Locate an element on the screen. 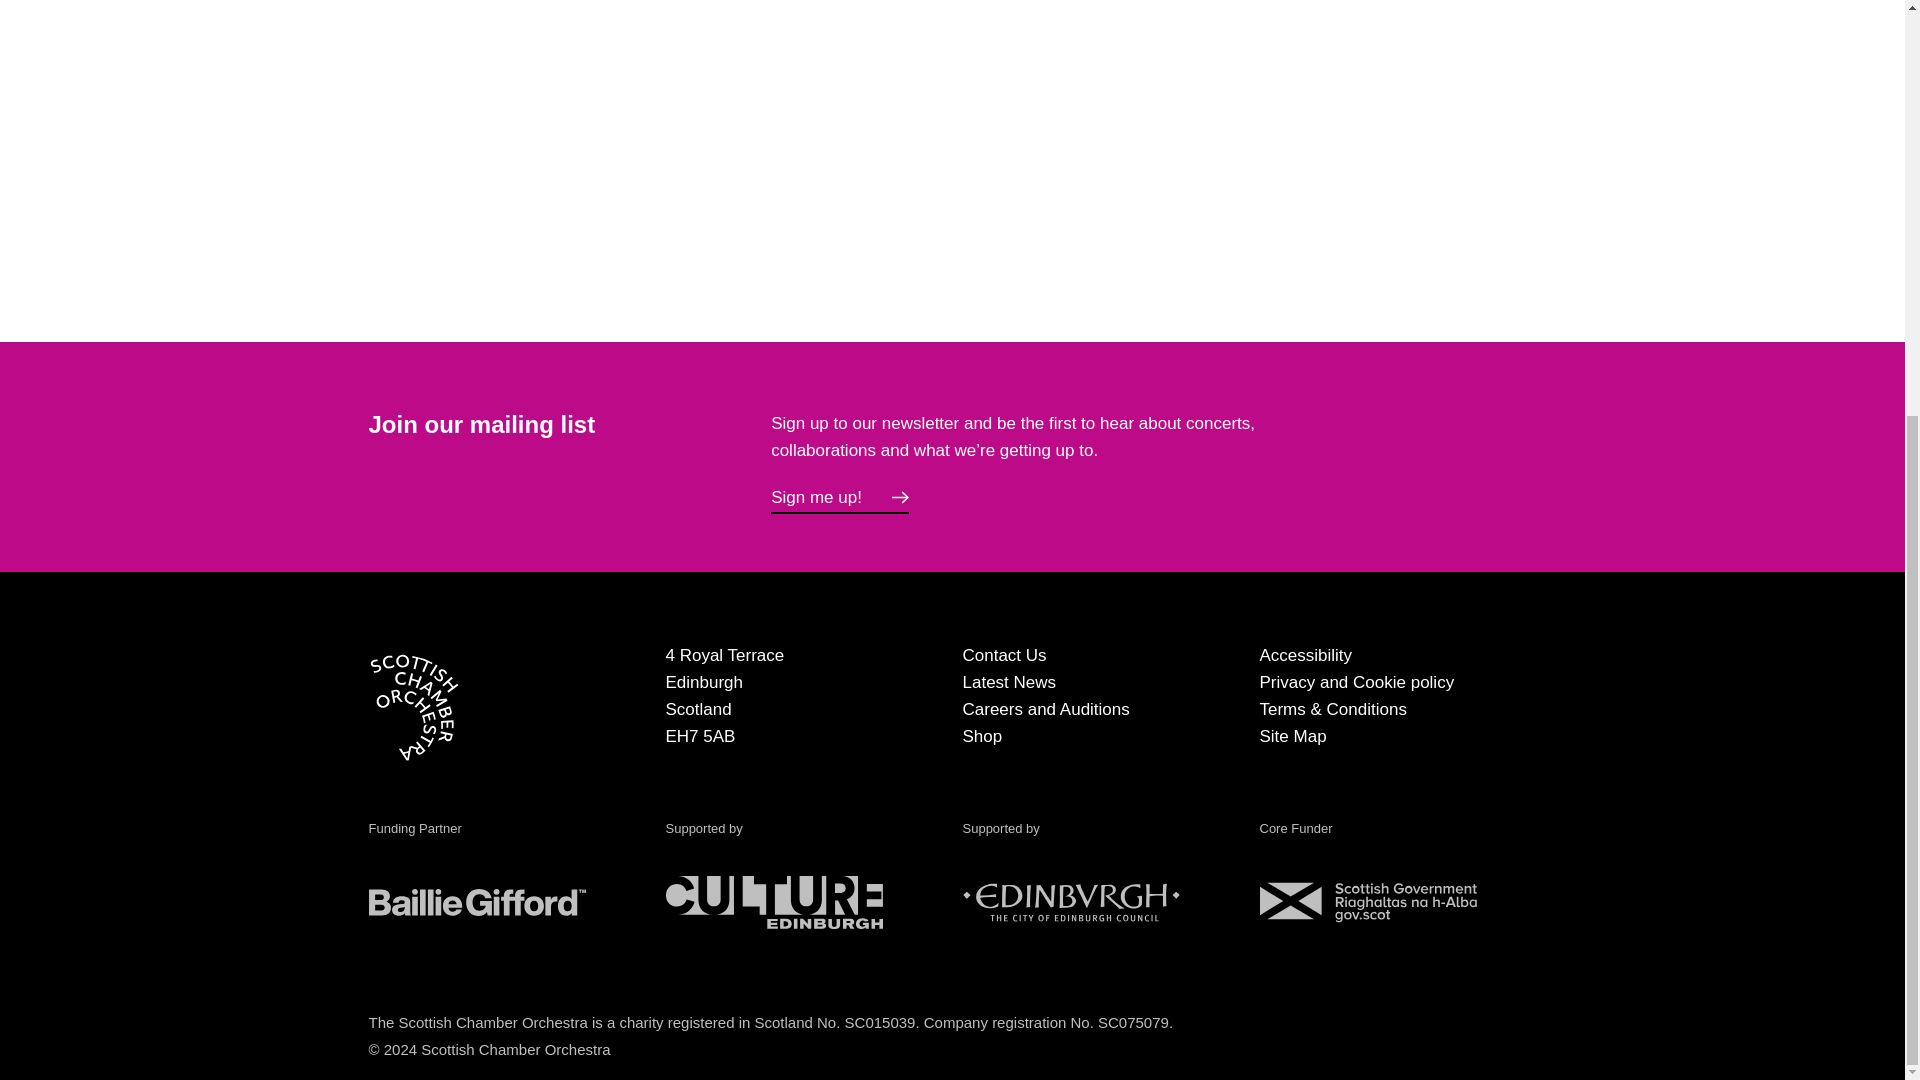 This screenshot has width=1920, height=1080. Privacy and Cookie policy is located at coordinates (1357, 682).